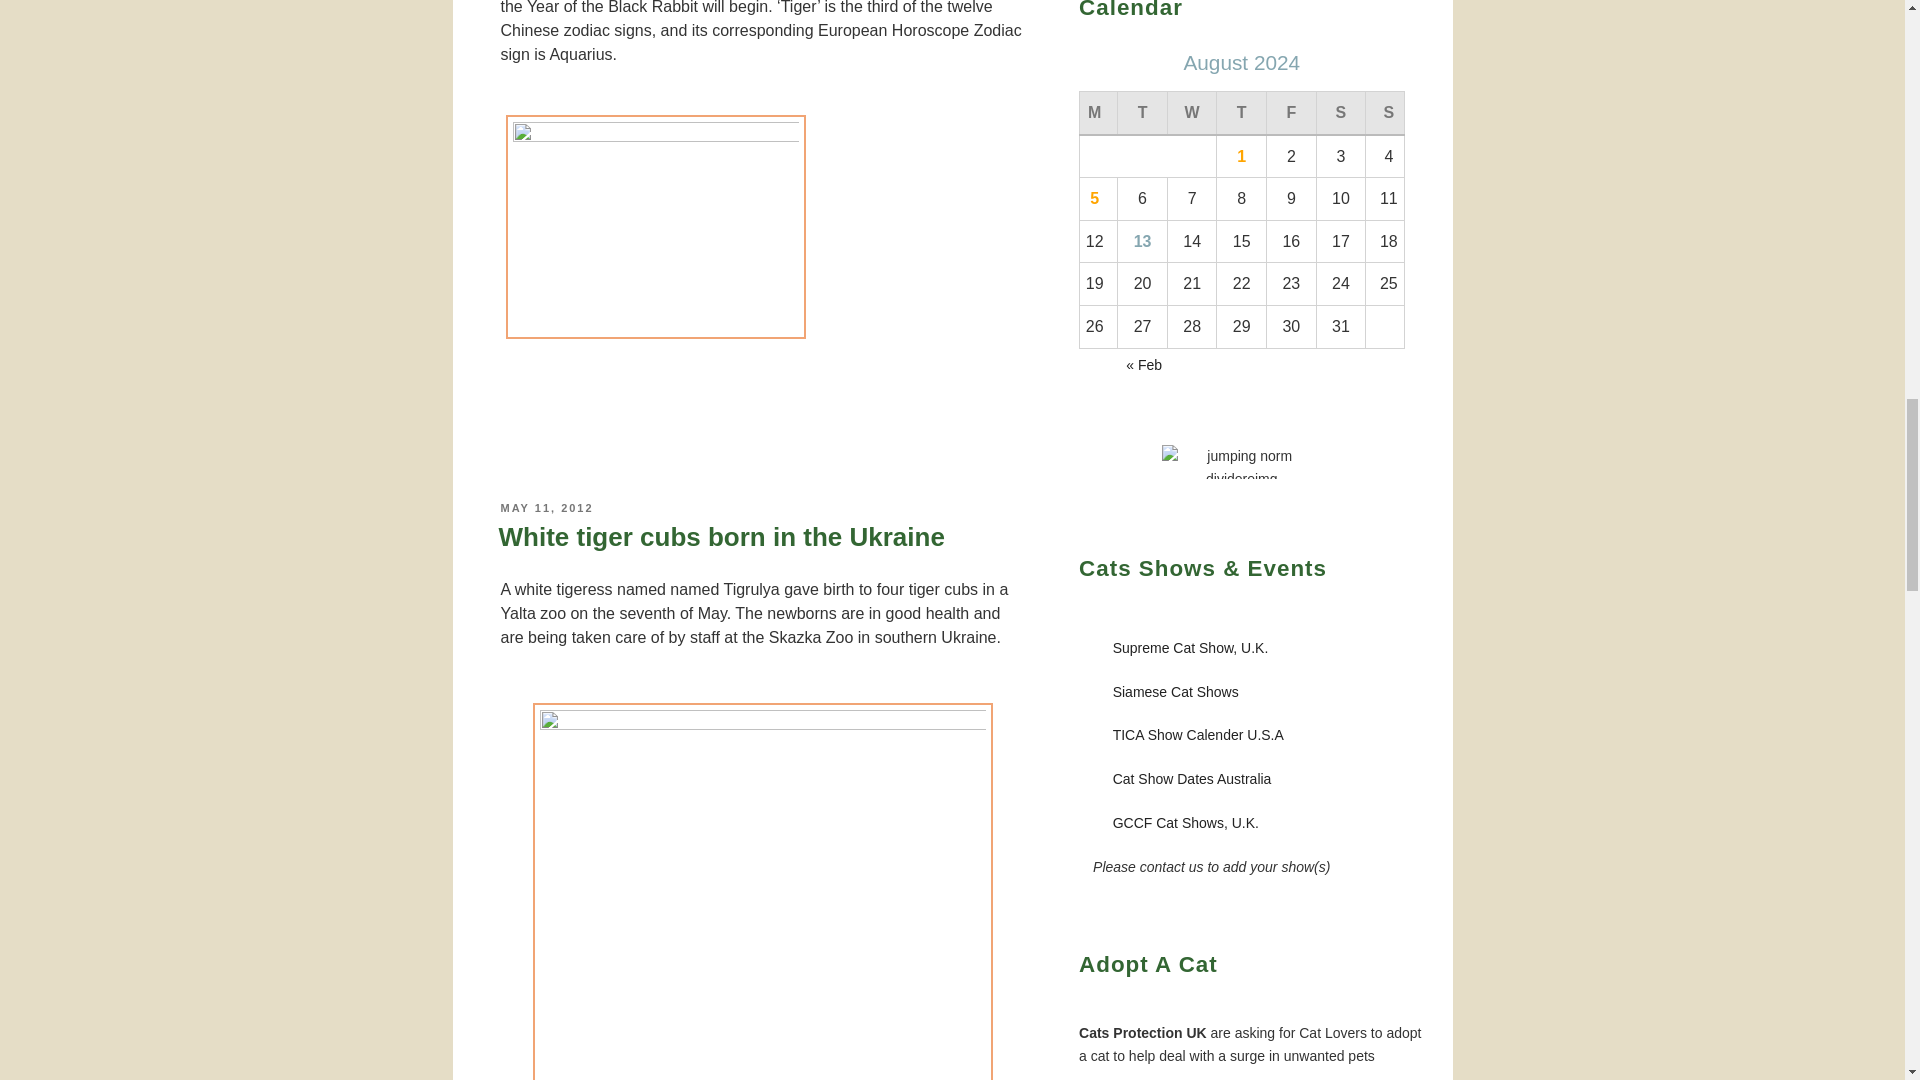  I want to click on Tuesday, so click(1142, 112).